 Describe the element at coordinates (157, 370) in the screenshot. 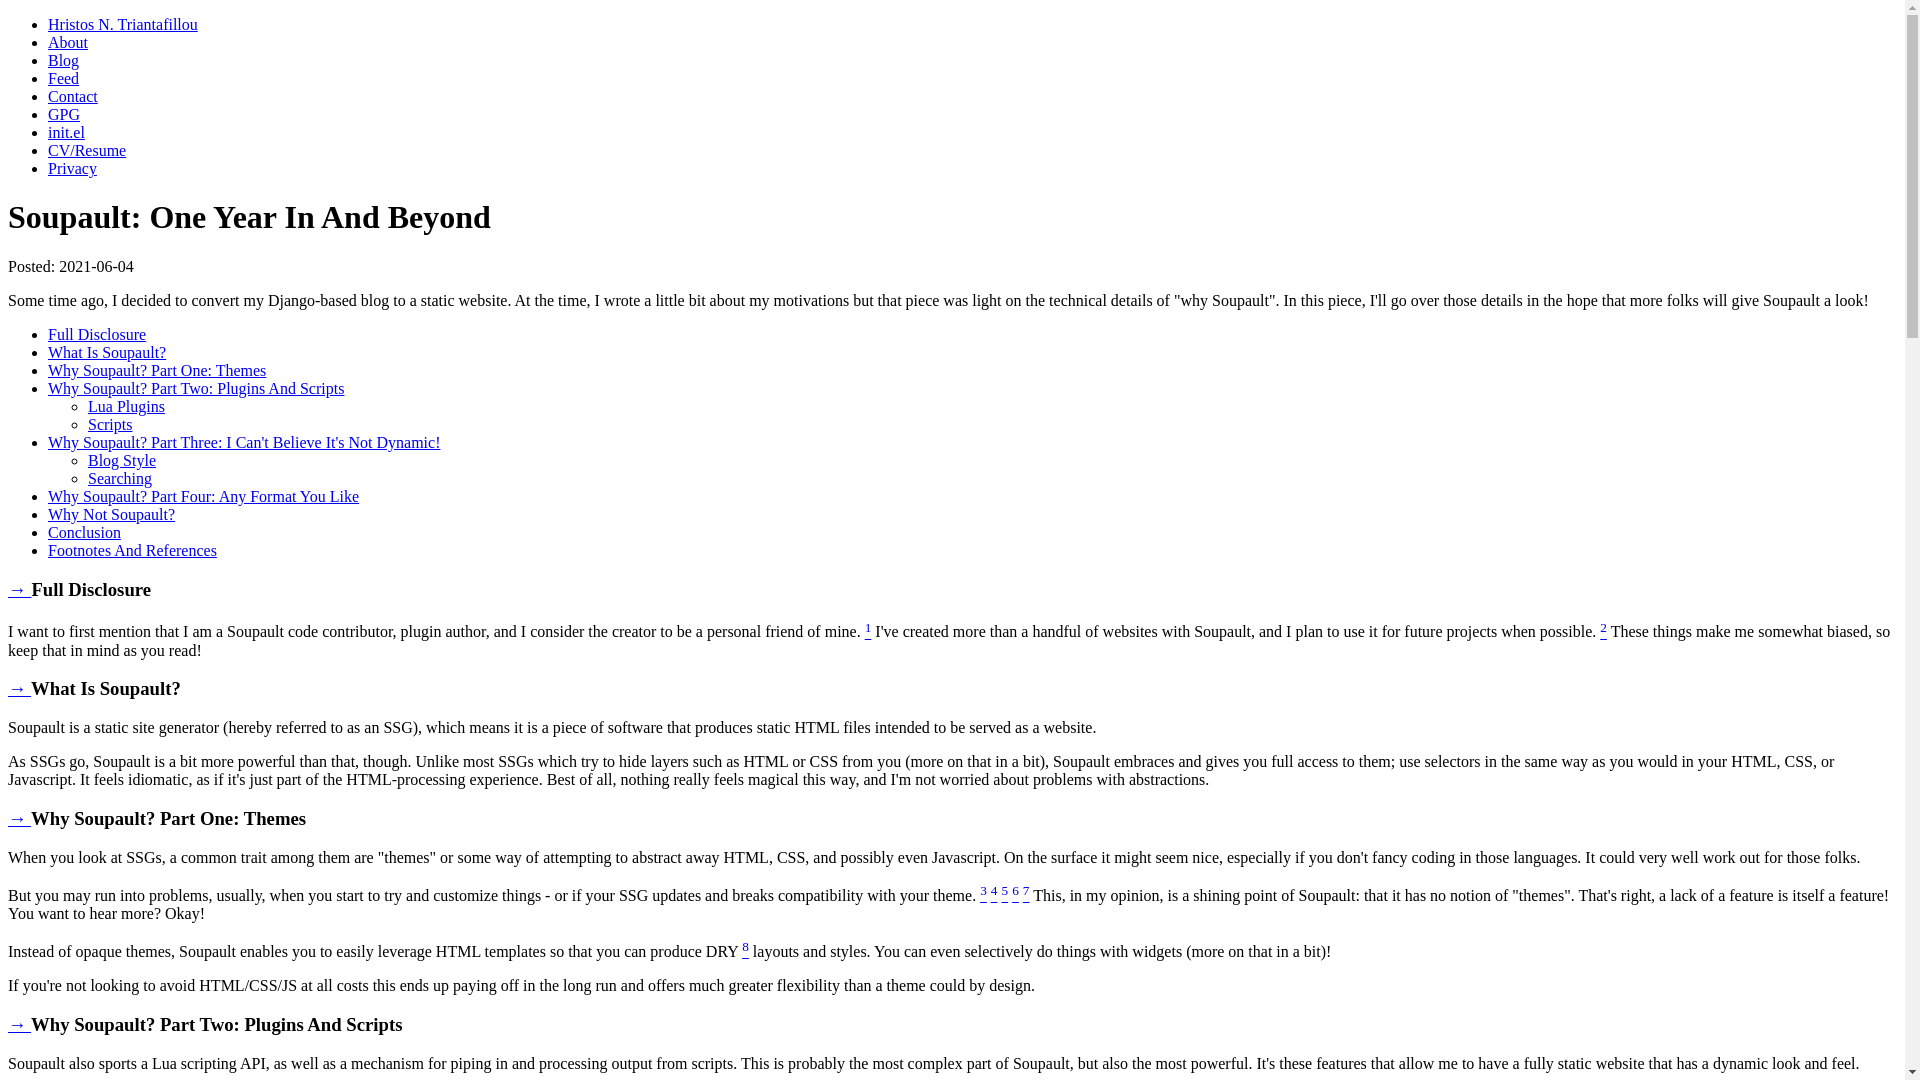

I see `Why Soupault? Part One: Themes` at that location.